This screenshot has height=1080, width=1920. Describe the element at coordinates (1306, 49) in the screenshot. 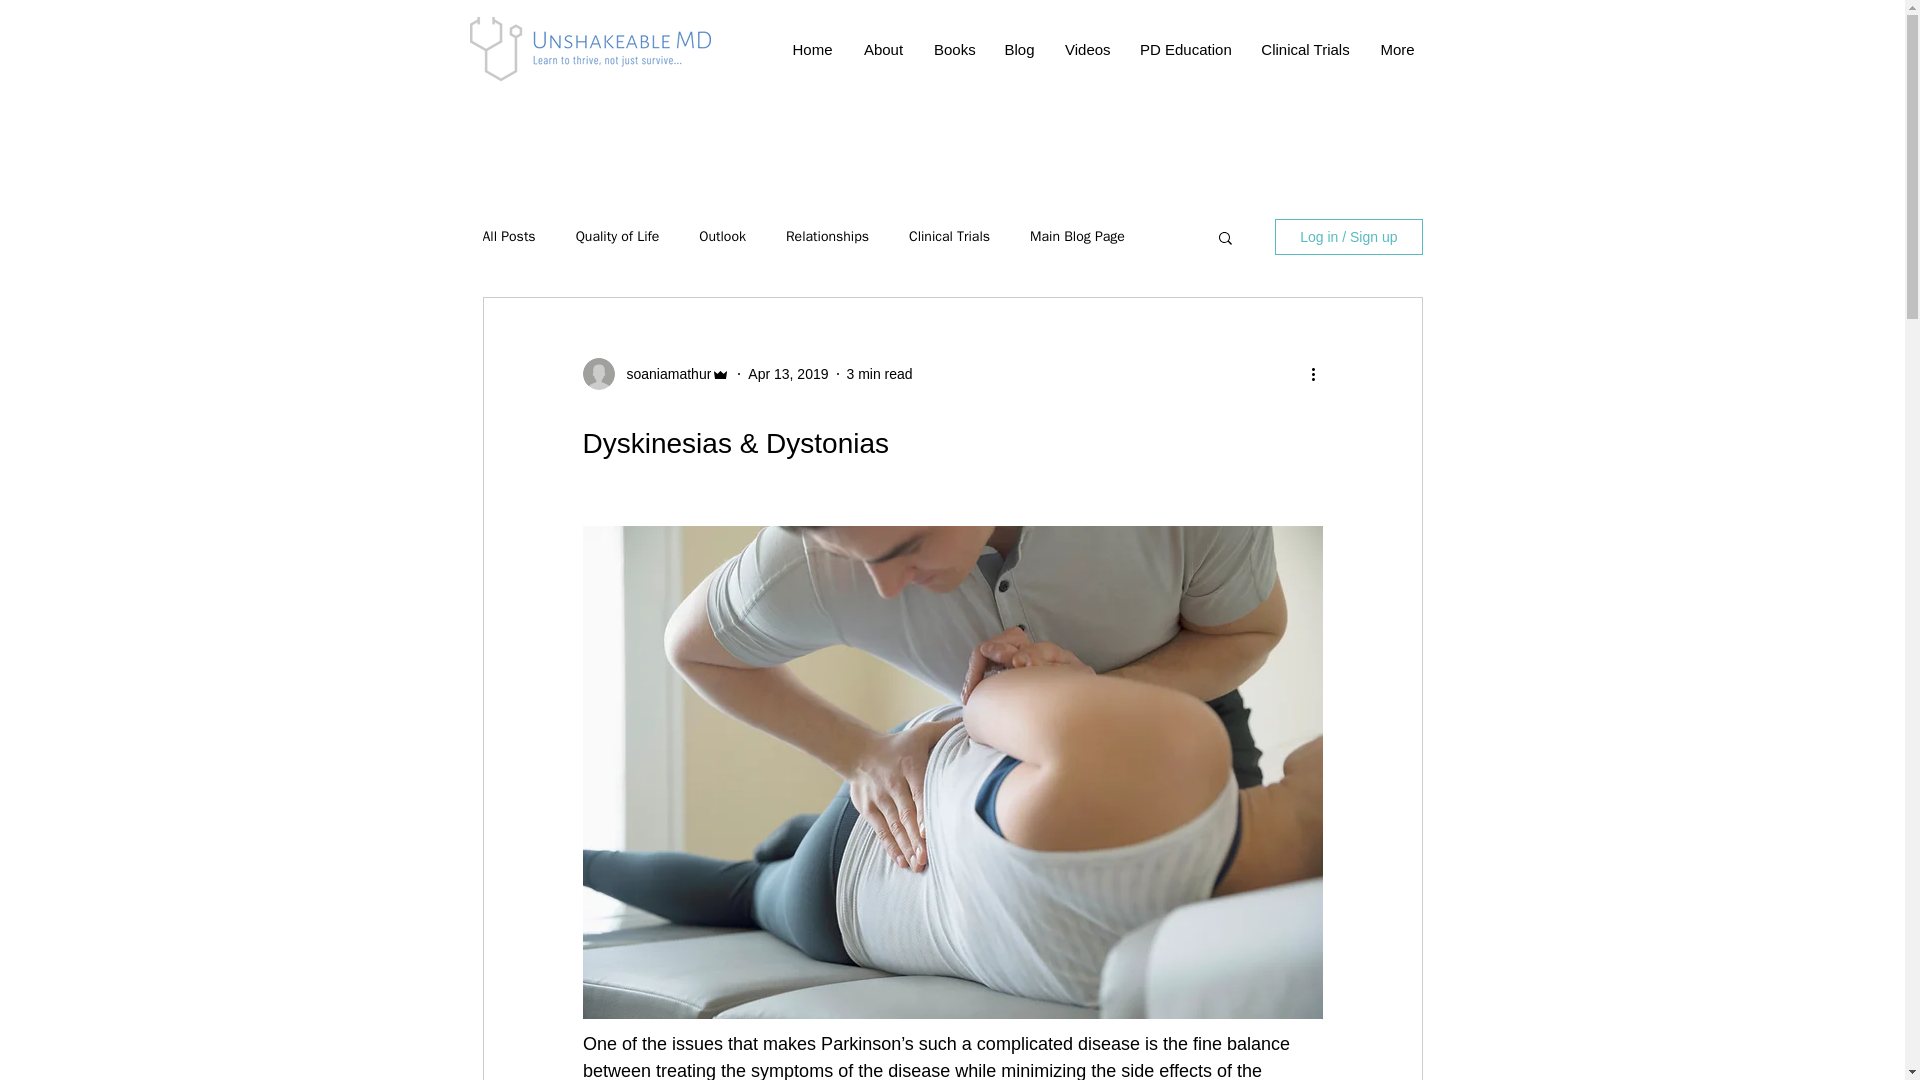

I see `Clinical Trials` at that location.